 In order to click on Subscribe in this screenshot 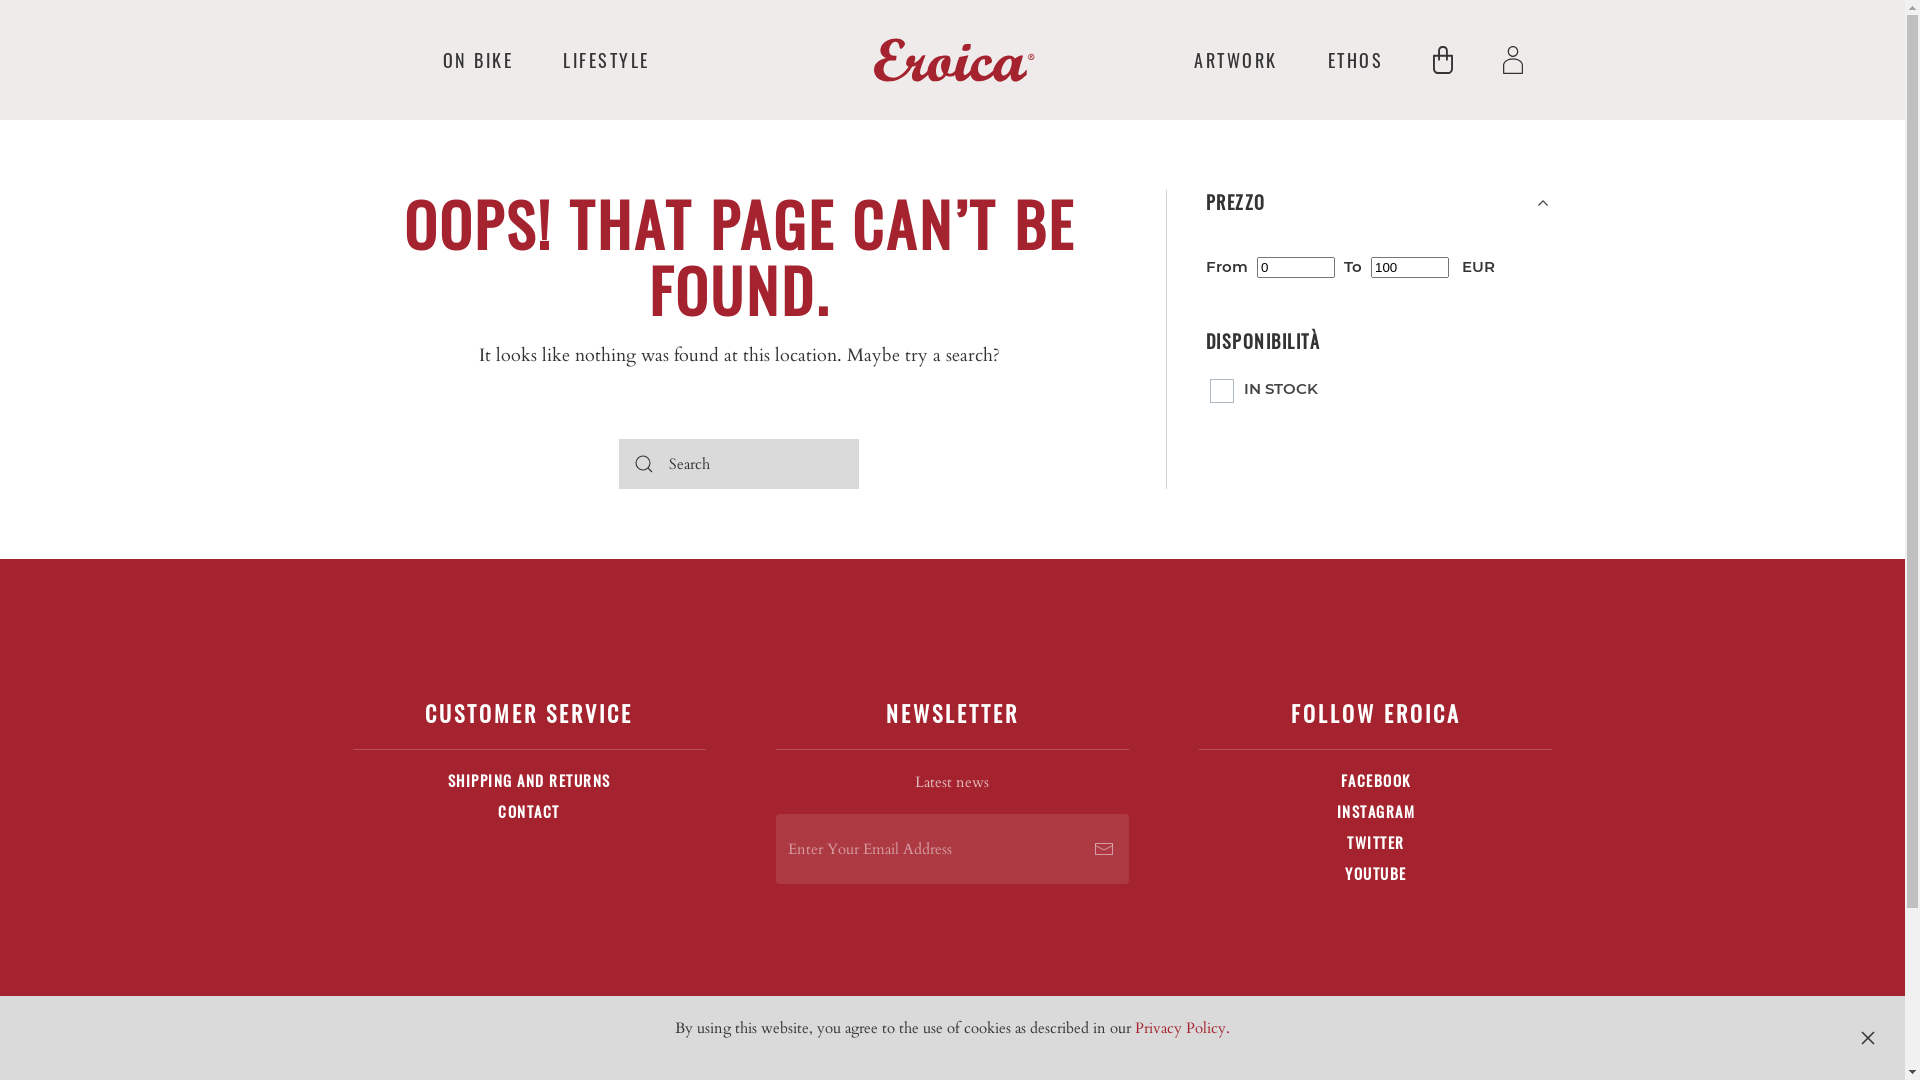, I will do `click(1104, 849)`.